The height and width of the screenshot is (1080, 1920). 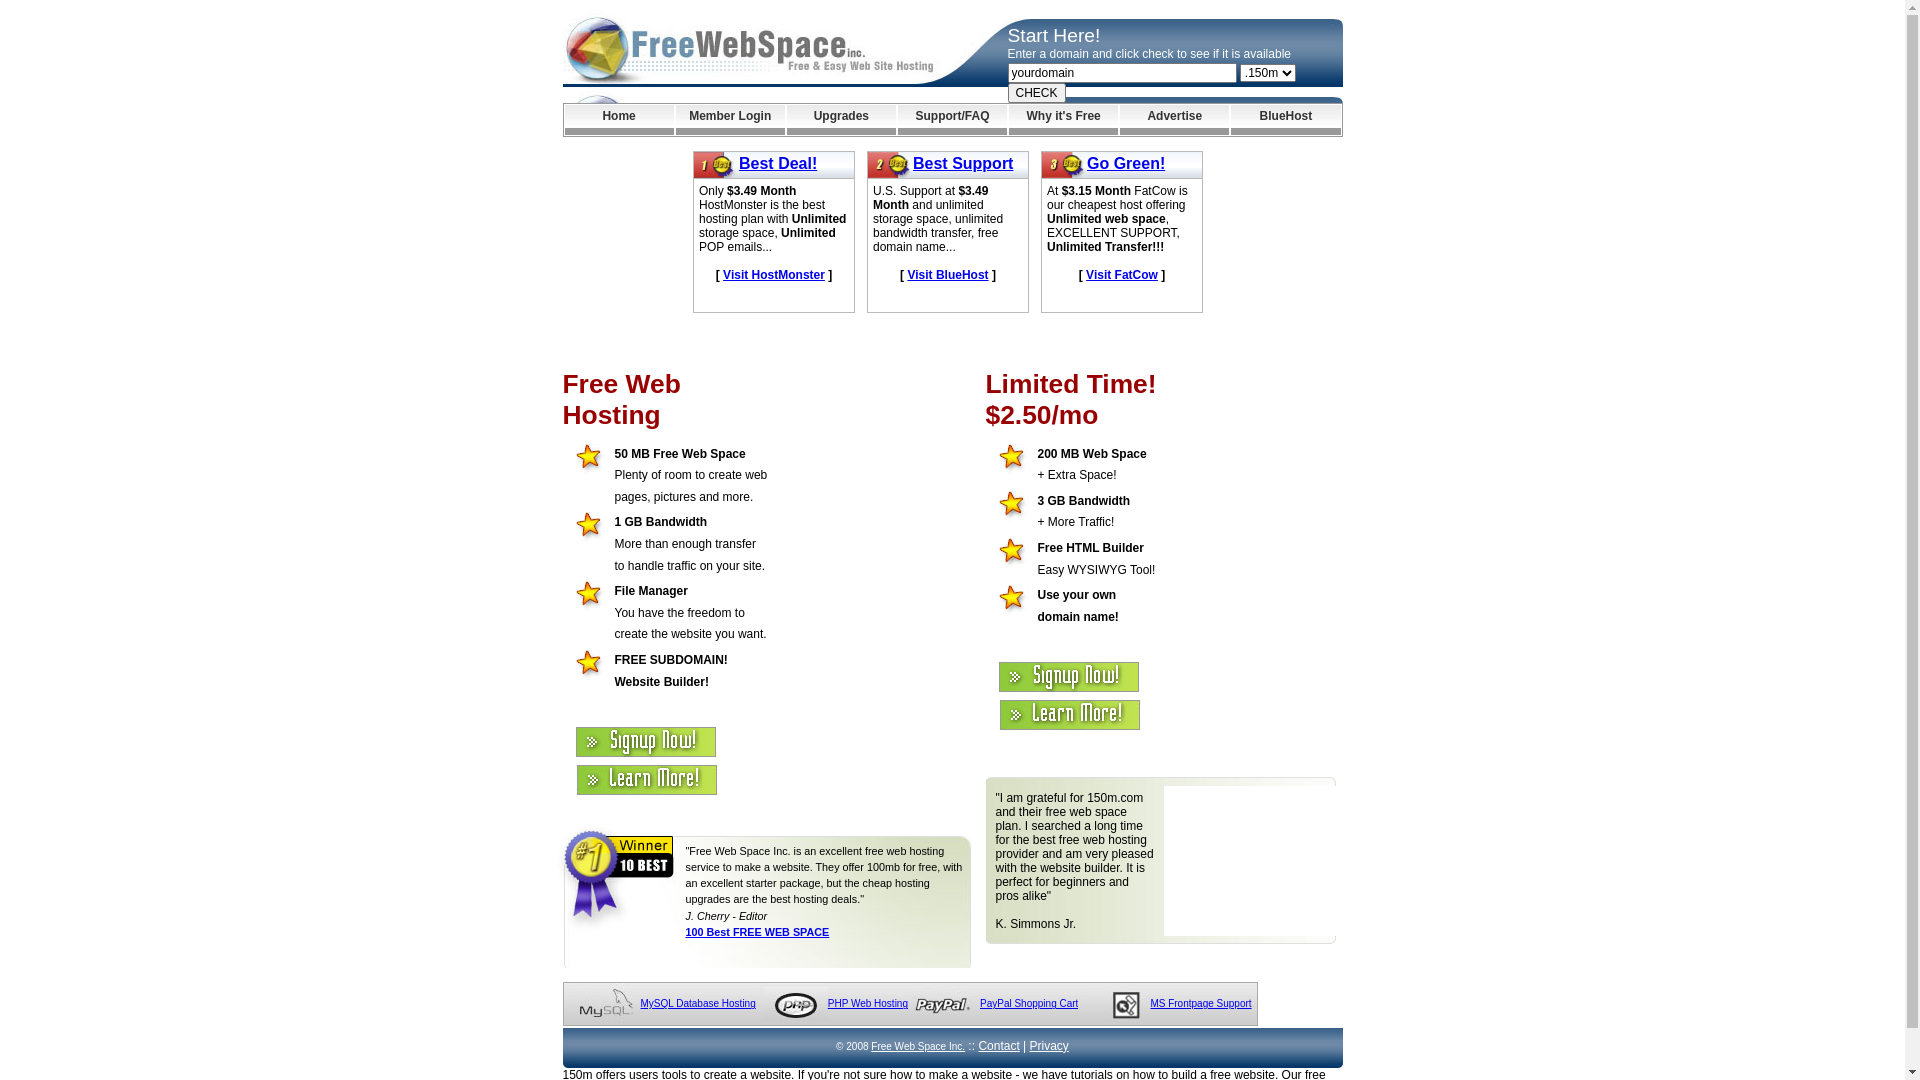 What do you see at coordinates (698, 1004) in the screenshot?
I see `MySQL Database Hosting` at bounding box center [698, 1004].